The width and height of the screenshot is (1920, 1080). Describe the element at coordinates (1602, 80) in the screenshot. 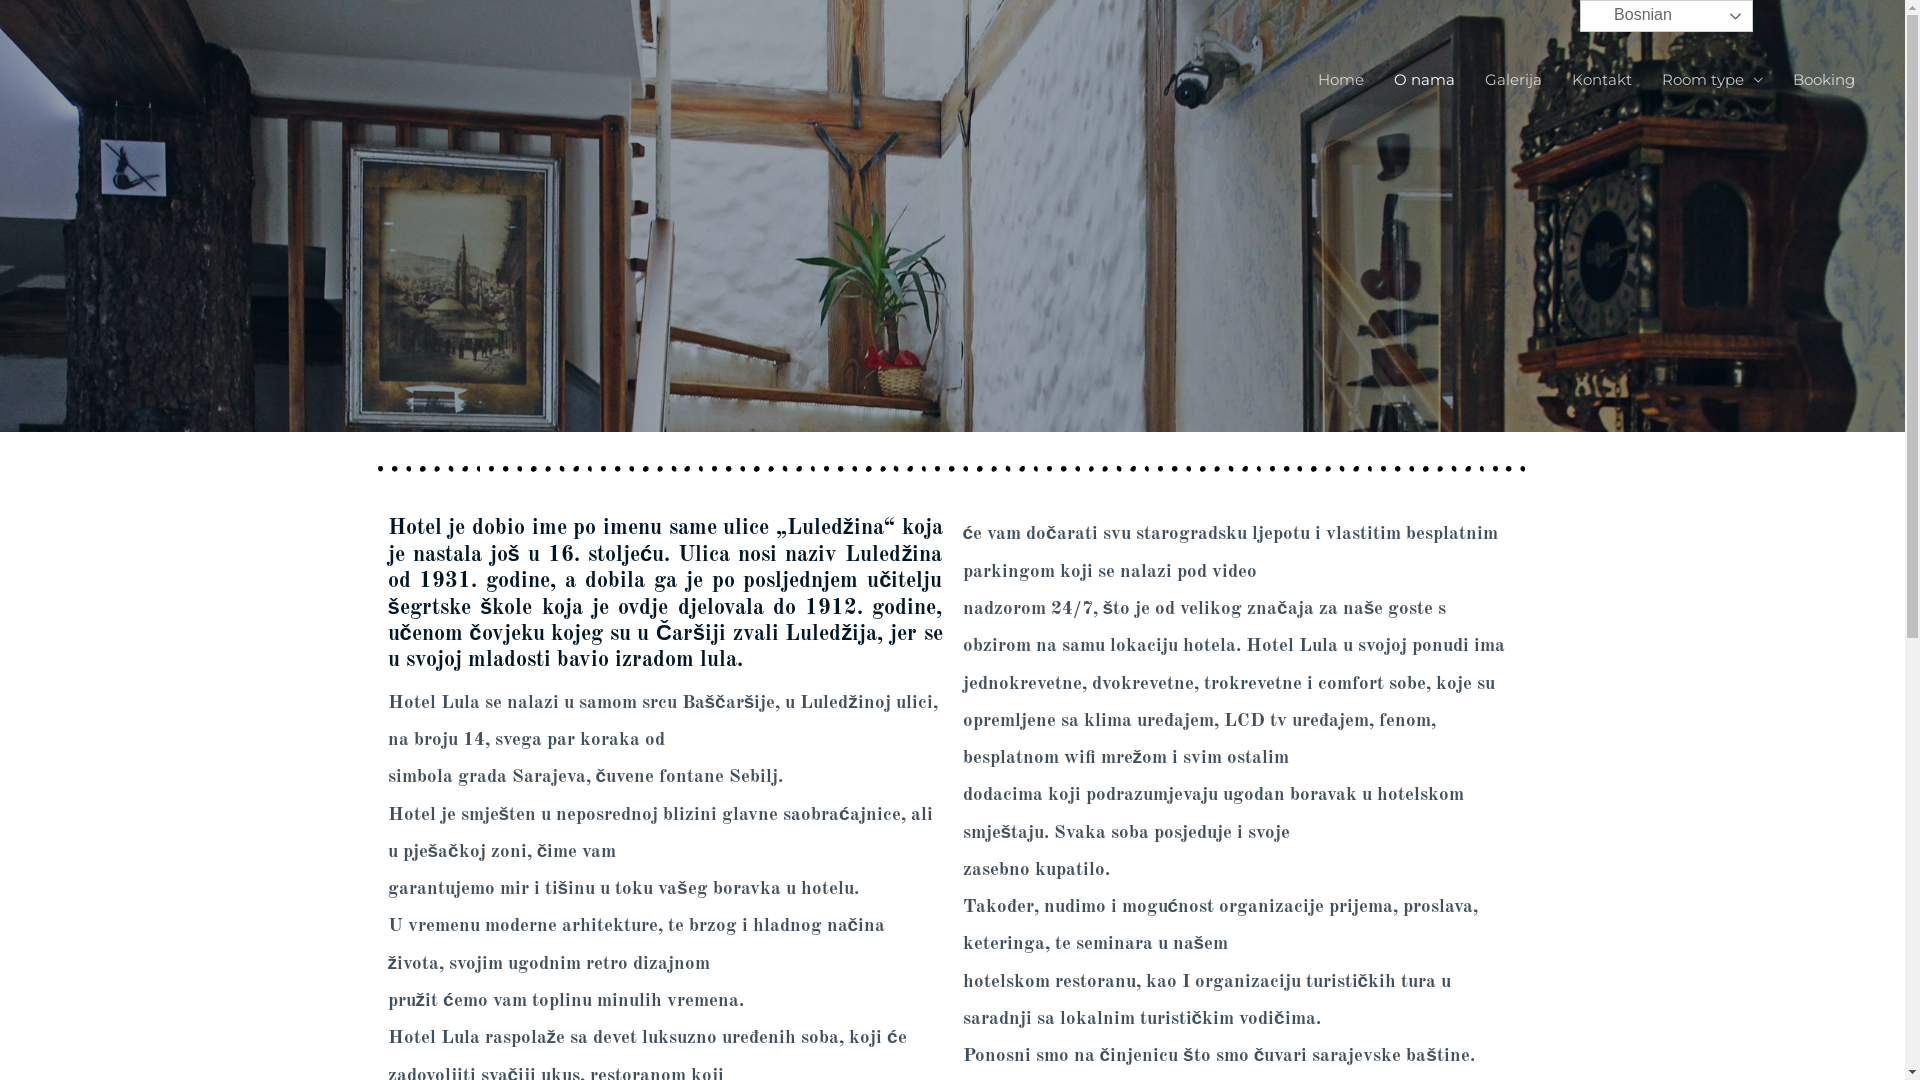

I see `Kontakt` at that location.